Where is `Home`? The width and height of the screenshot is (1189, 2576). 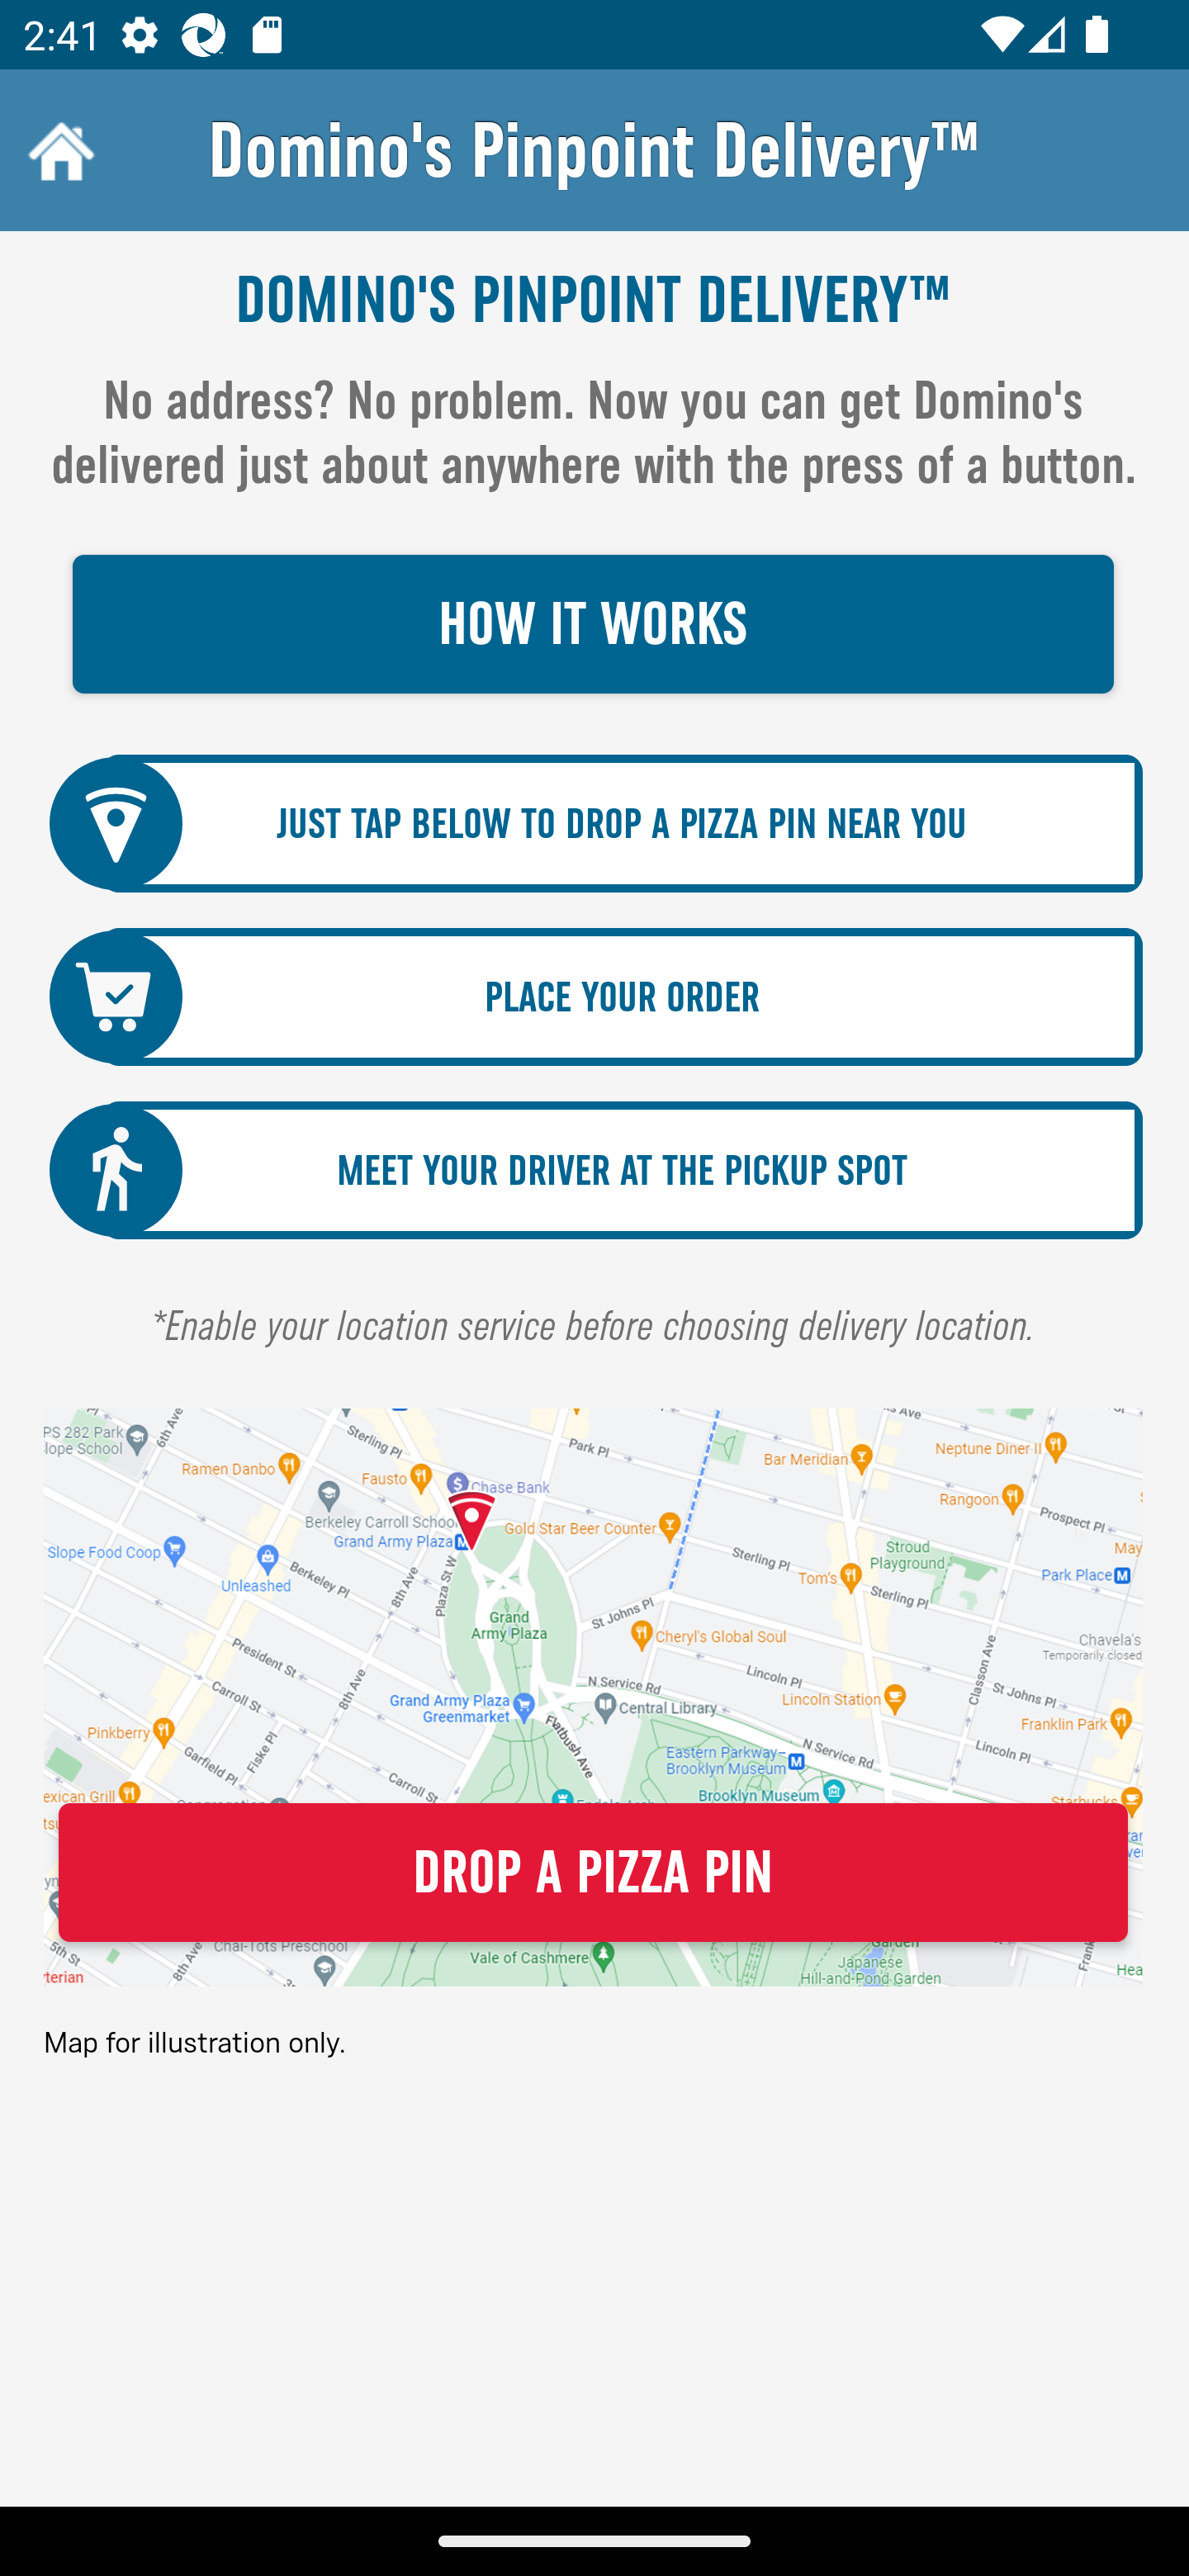 Home is located at coordinates (58, 150).